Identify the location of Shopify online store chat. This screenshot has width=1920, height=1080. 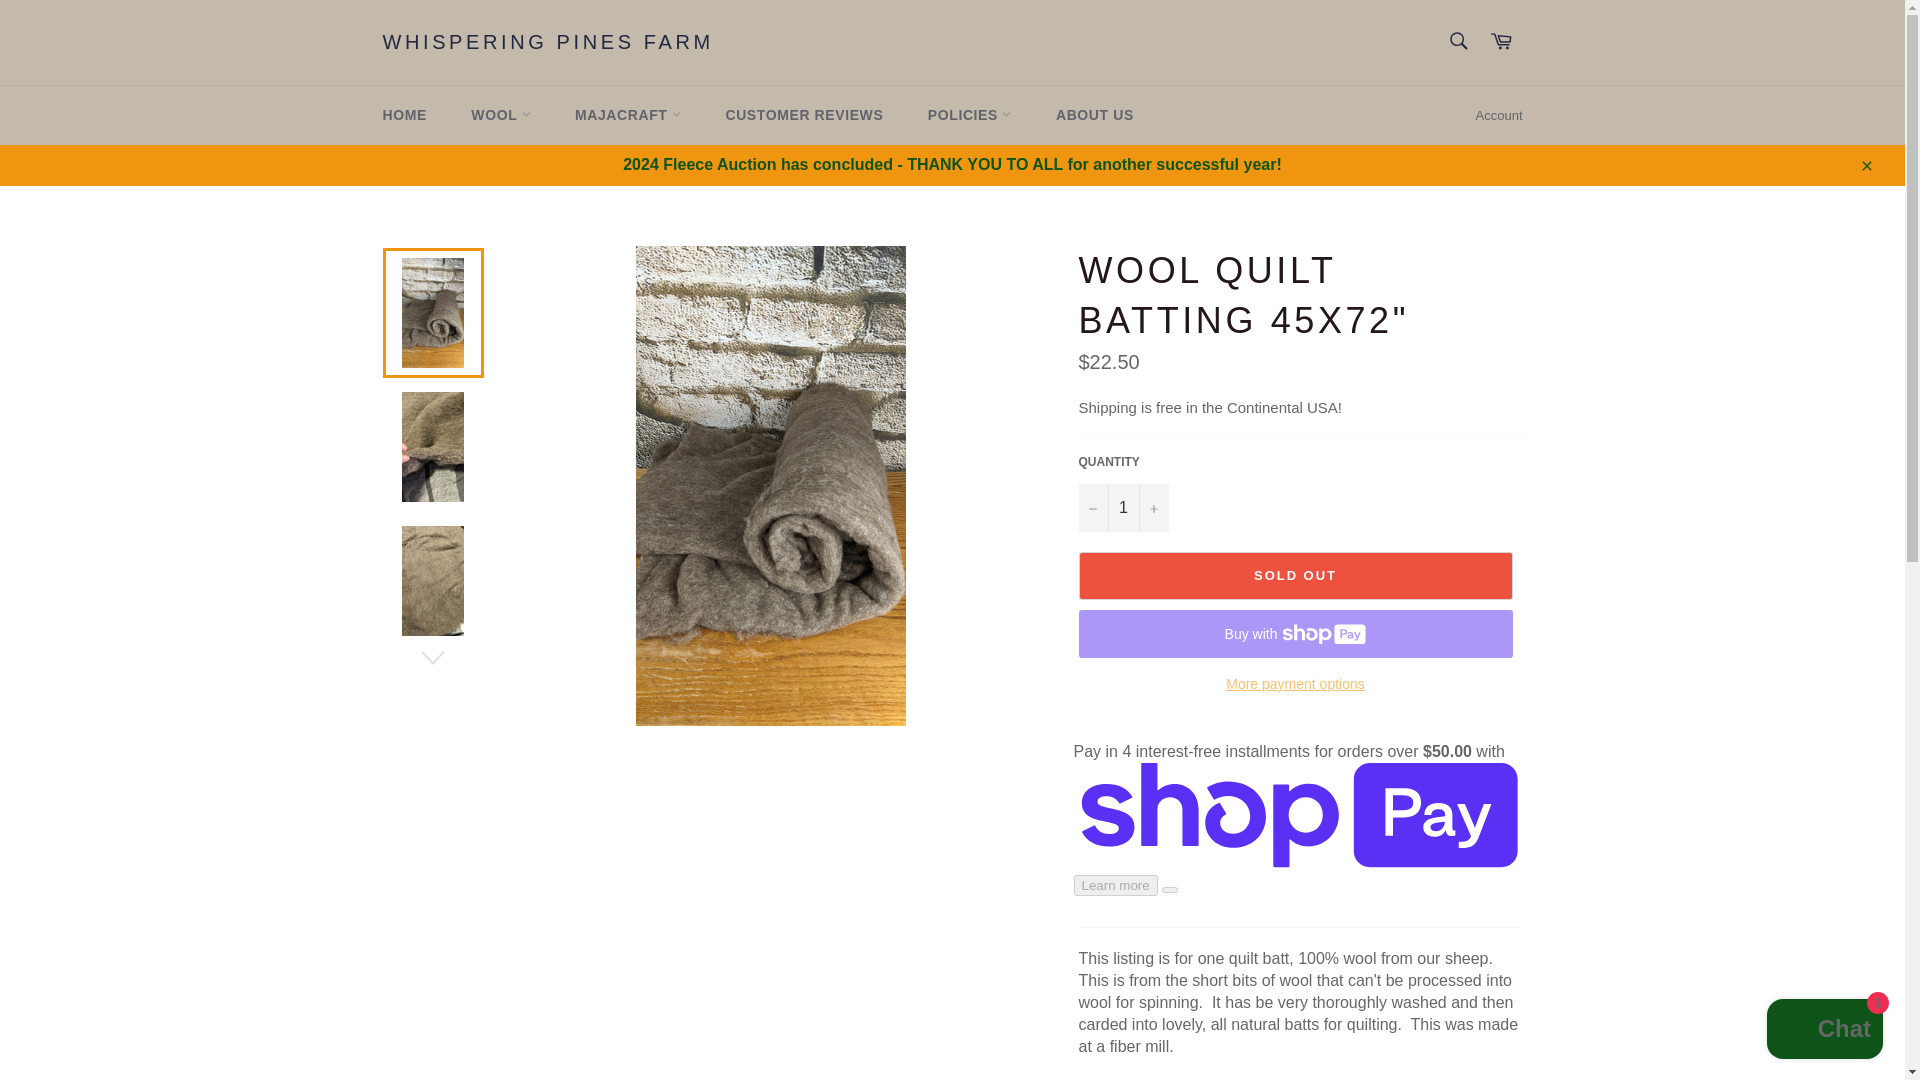
(1824, 1031).